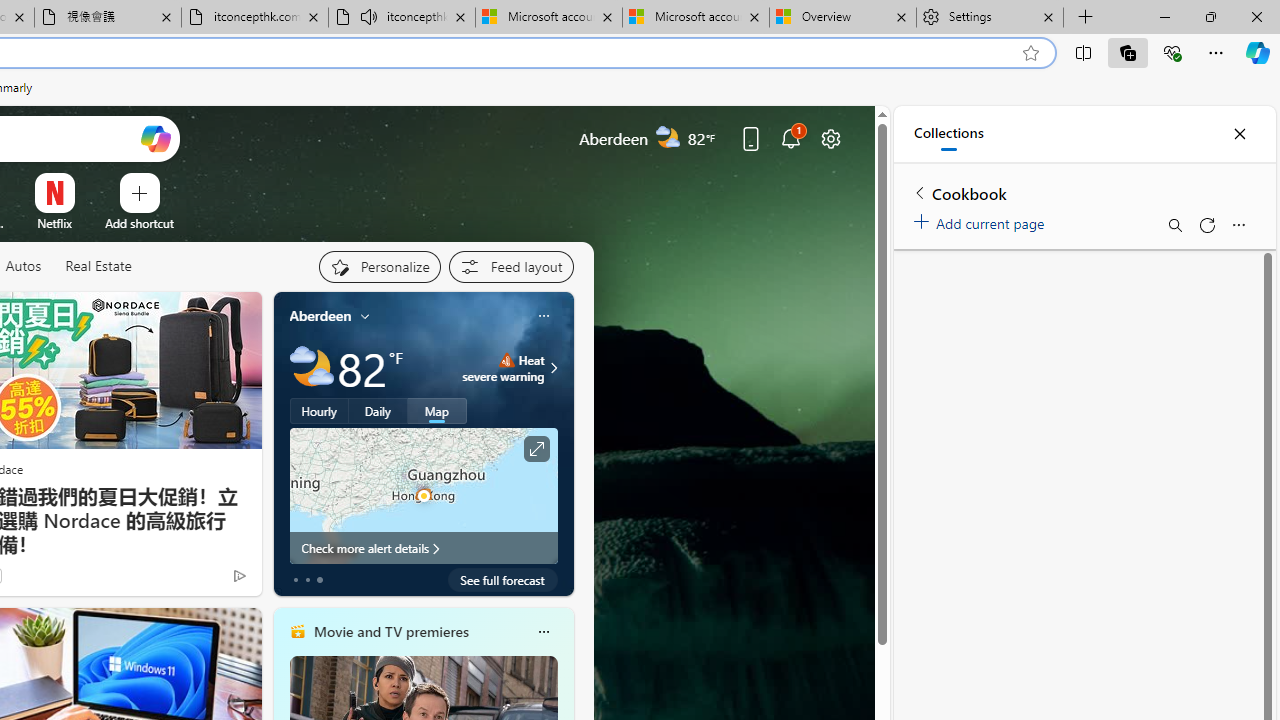 Image resolution: width=1280 pixels, height=720 pixels. I want to click on Add current page, so click(982, 220).